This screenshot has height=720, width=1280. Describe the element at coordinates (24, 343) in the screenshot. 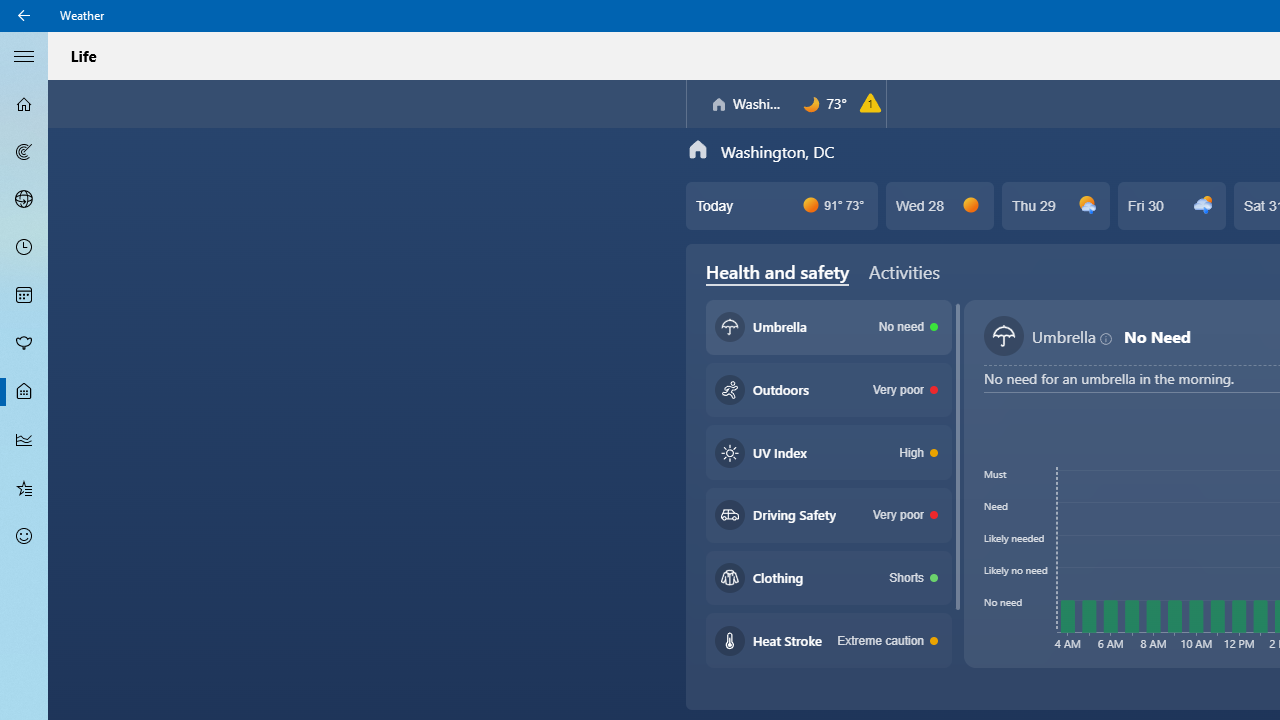

I see `Pollen - Not Selected` at that location.